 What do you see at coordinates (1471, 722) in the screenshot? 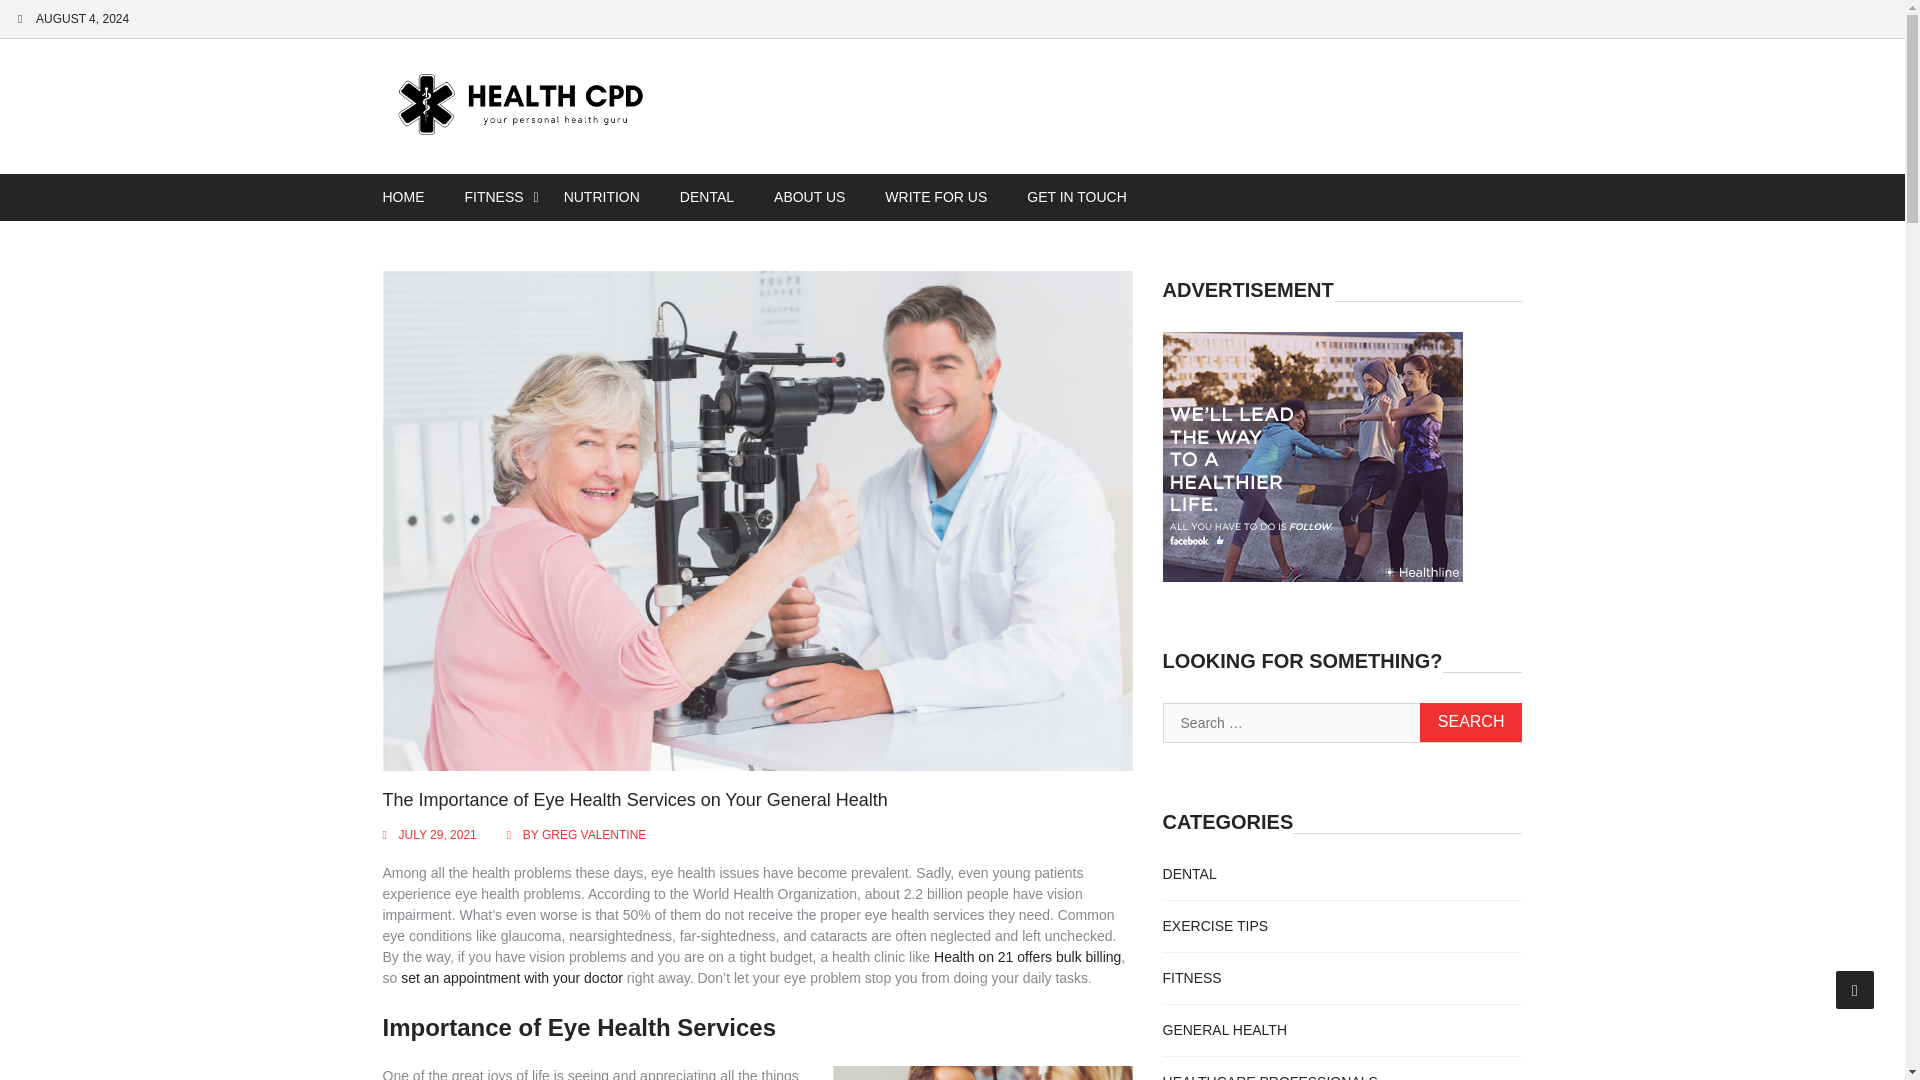
I see `Search` at bounding box center [1471, 722].